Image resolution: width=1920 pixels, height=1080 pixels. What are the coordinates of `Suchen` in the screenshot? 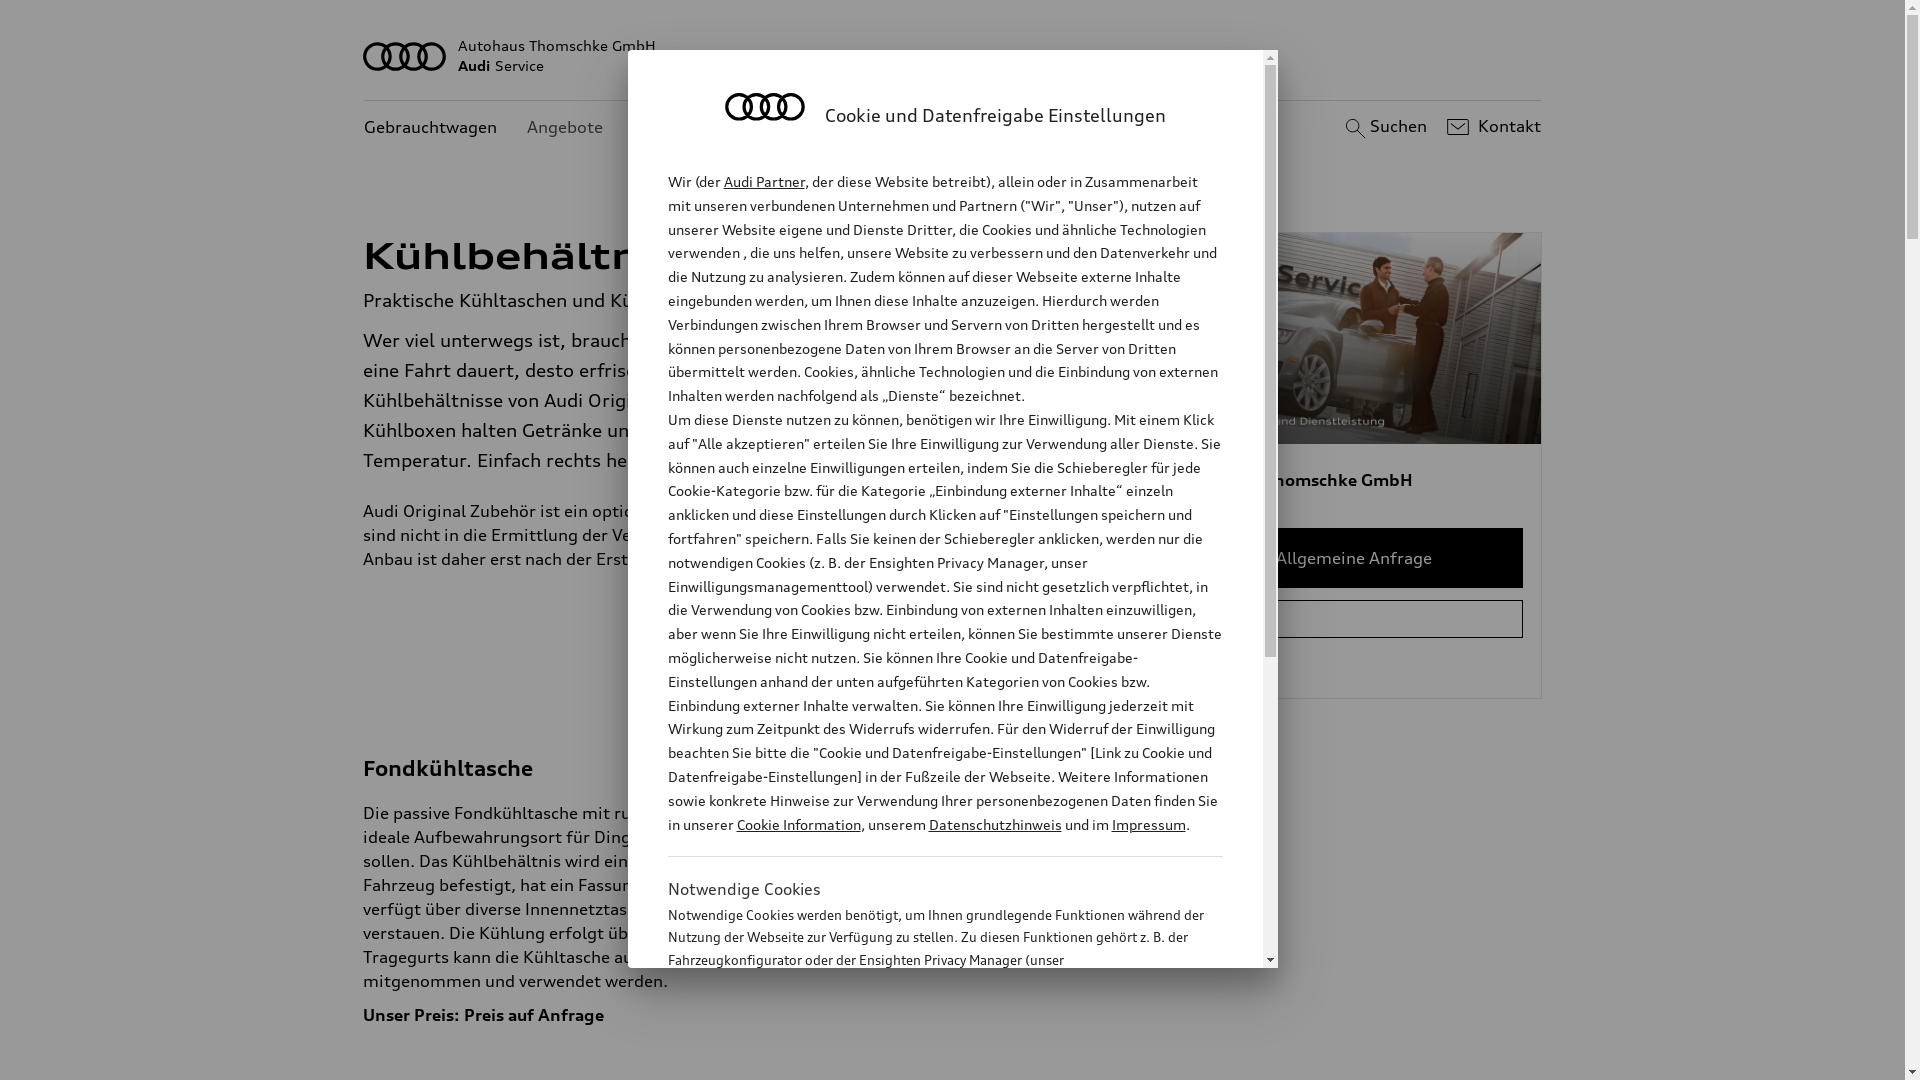 It's located at (1384, 127).